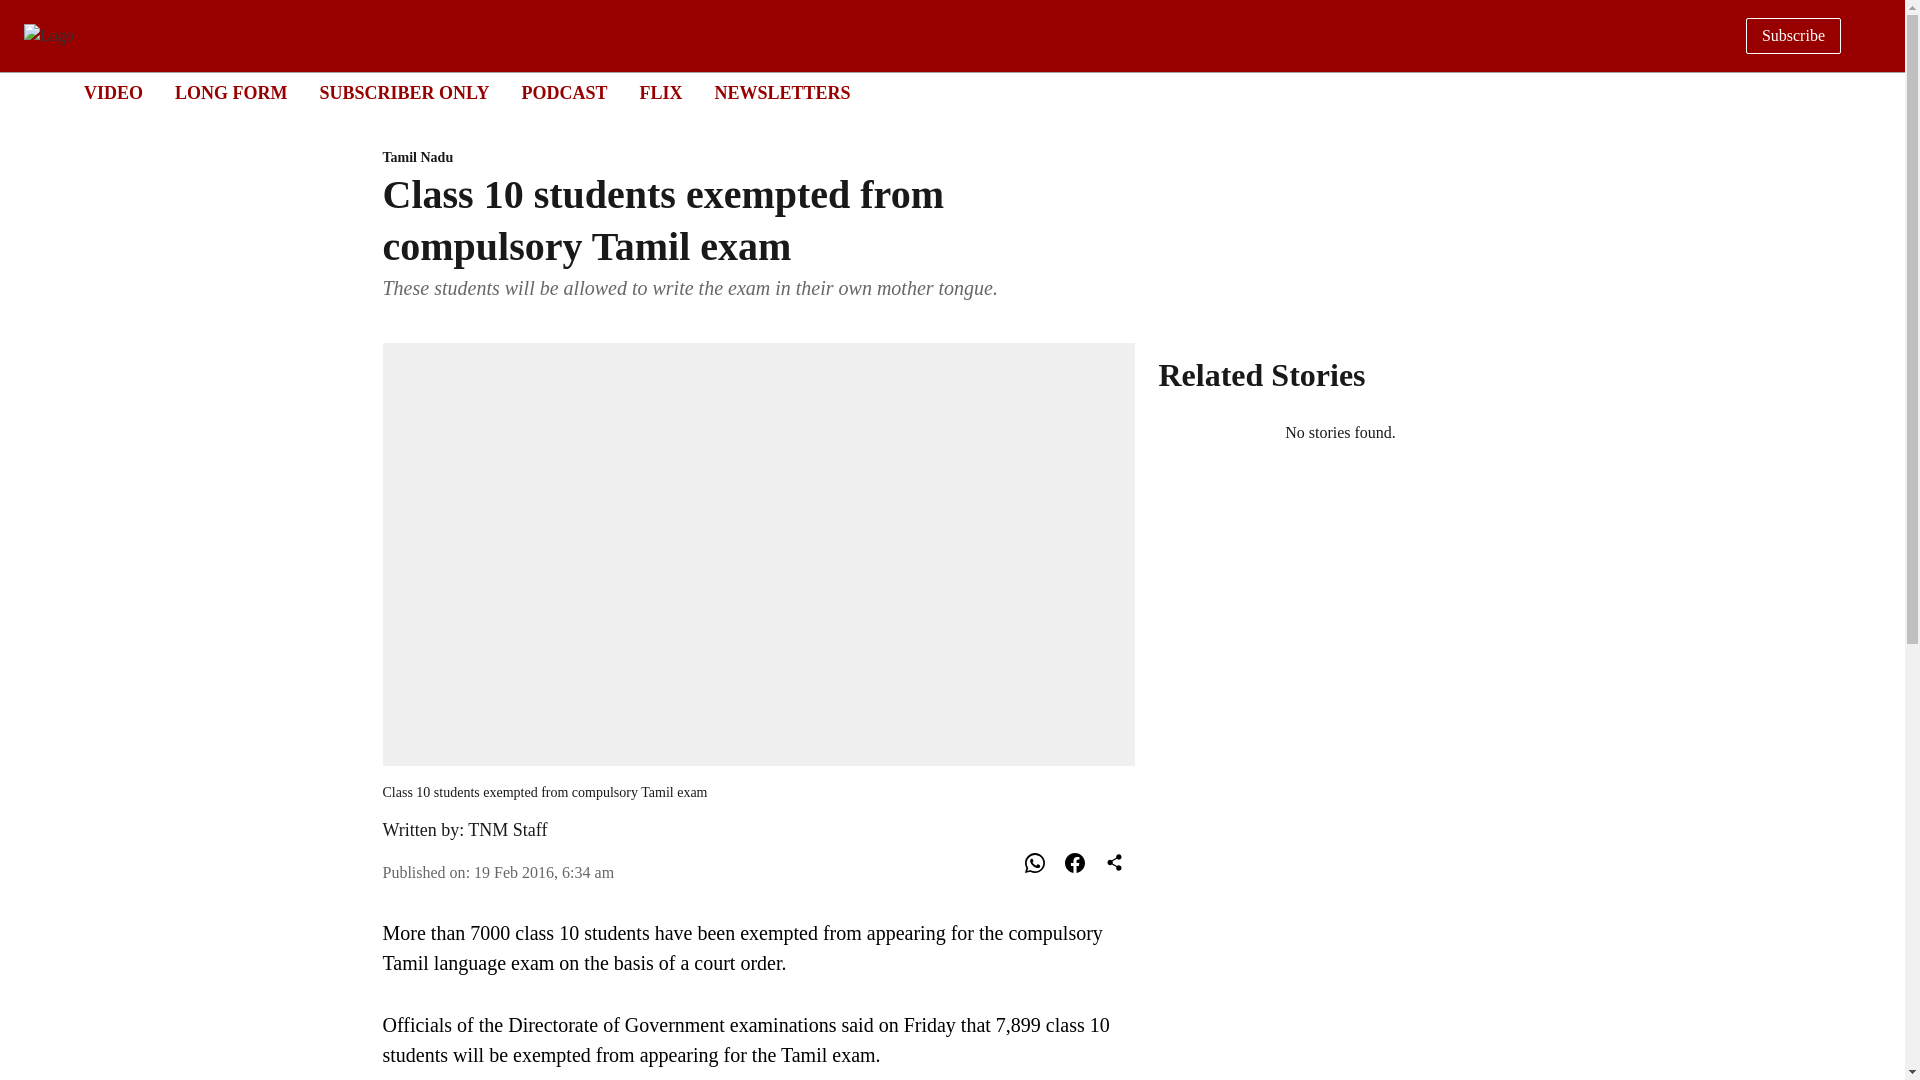 The image size is (1920, 1080). What do you see at coordinates (231, 92) in the screenshot?
I see `SUBSCRIBER ONLY` at bounding box center [231, 92].